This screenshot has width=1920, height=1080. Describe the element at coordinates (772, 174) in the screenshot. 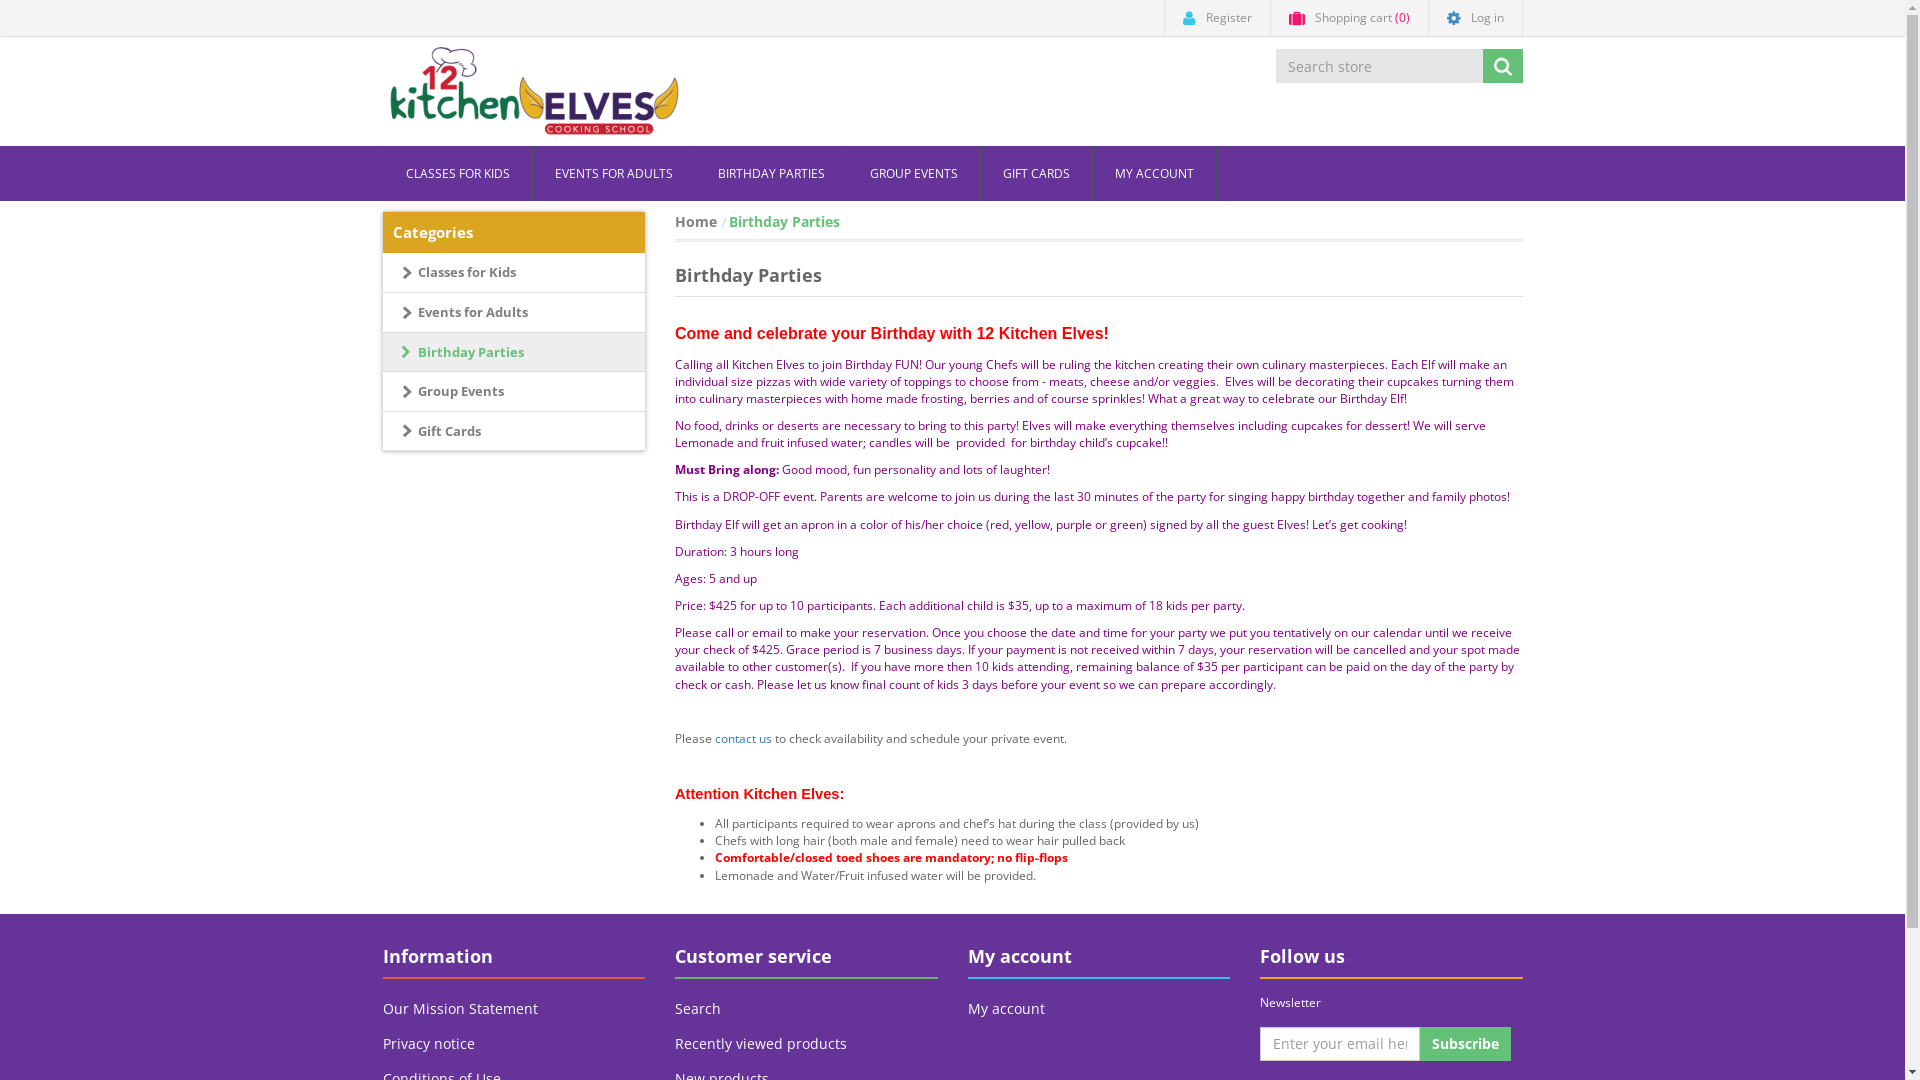

I see `BIRTHDAY PARTIES` at that location.